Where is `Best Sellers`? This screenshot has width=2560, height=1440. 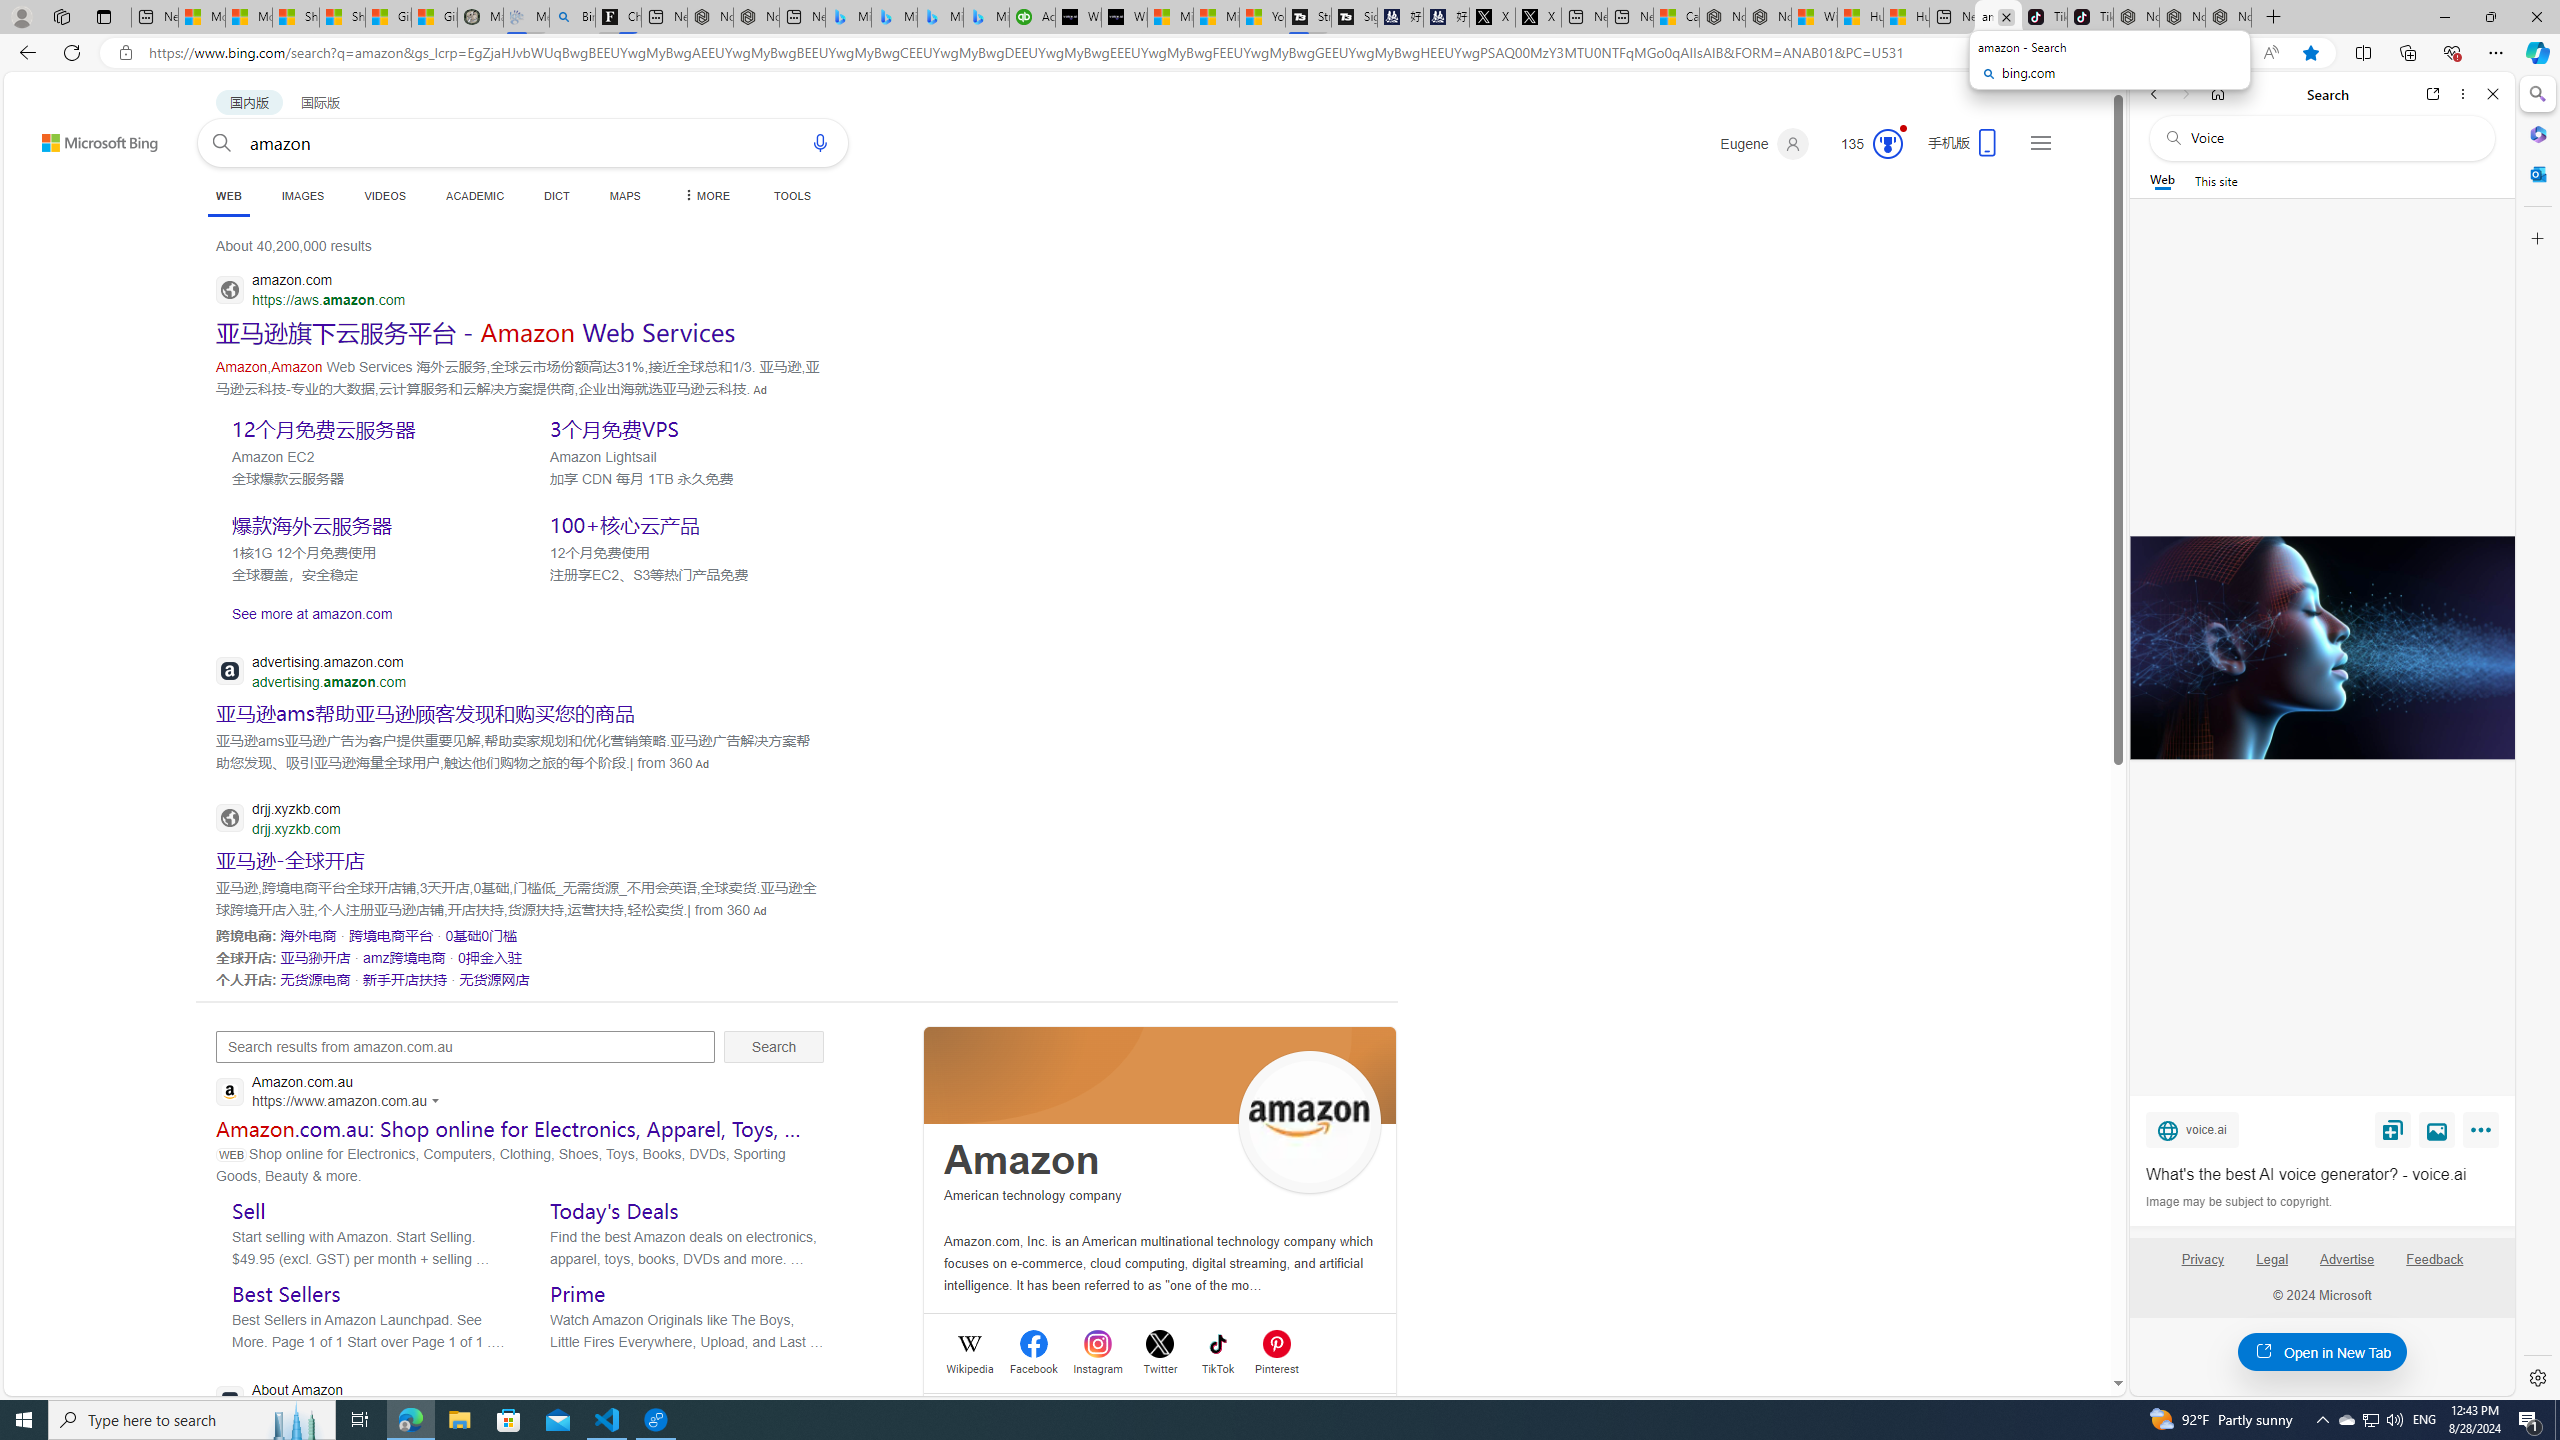
Best Sellers is located at coordinates (286, 1294).